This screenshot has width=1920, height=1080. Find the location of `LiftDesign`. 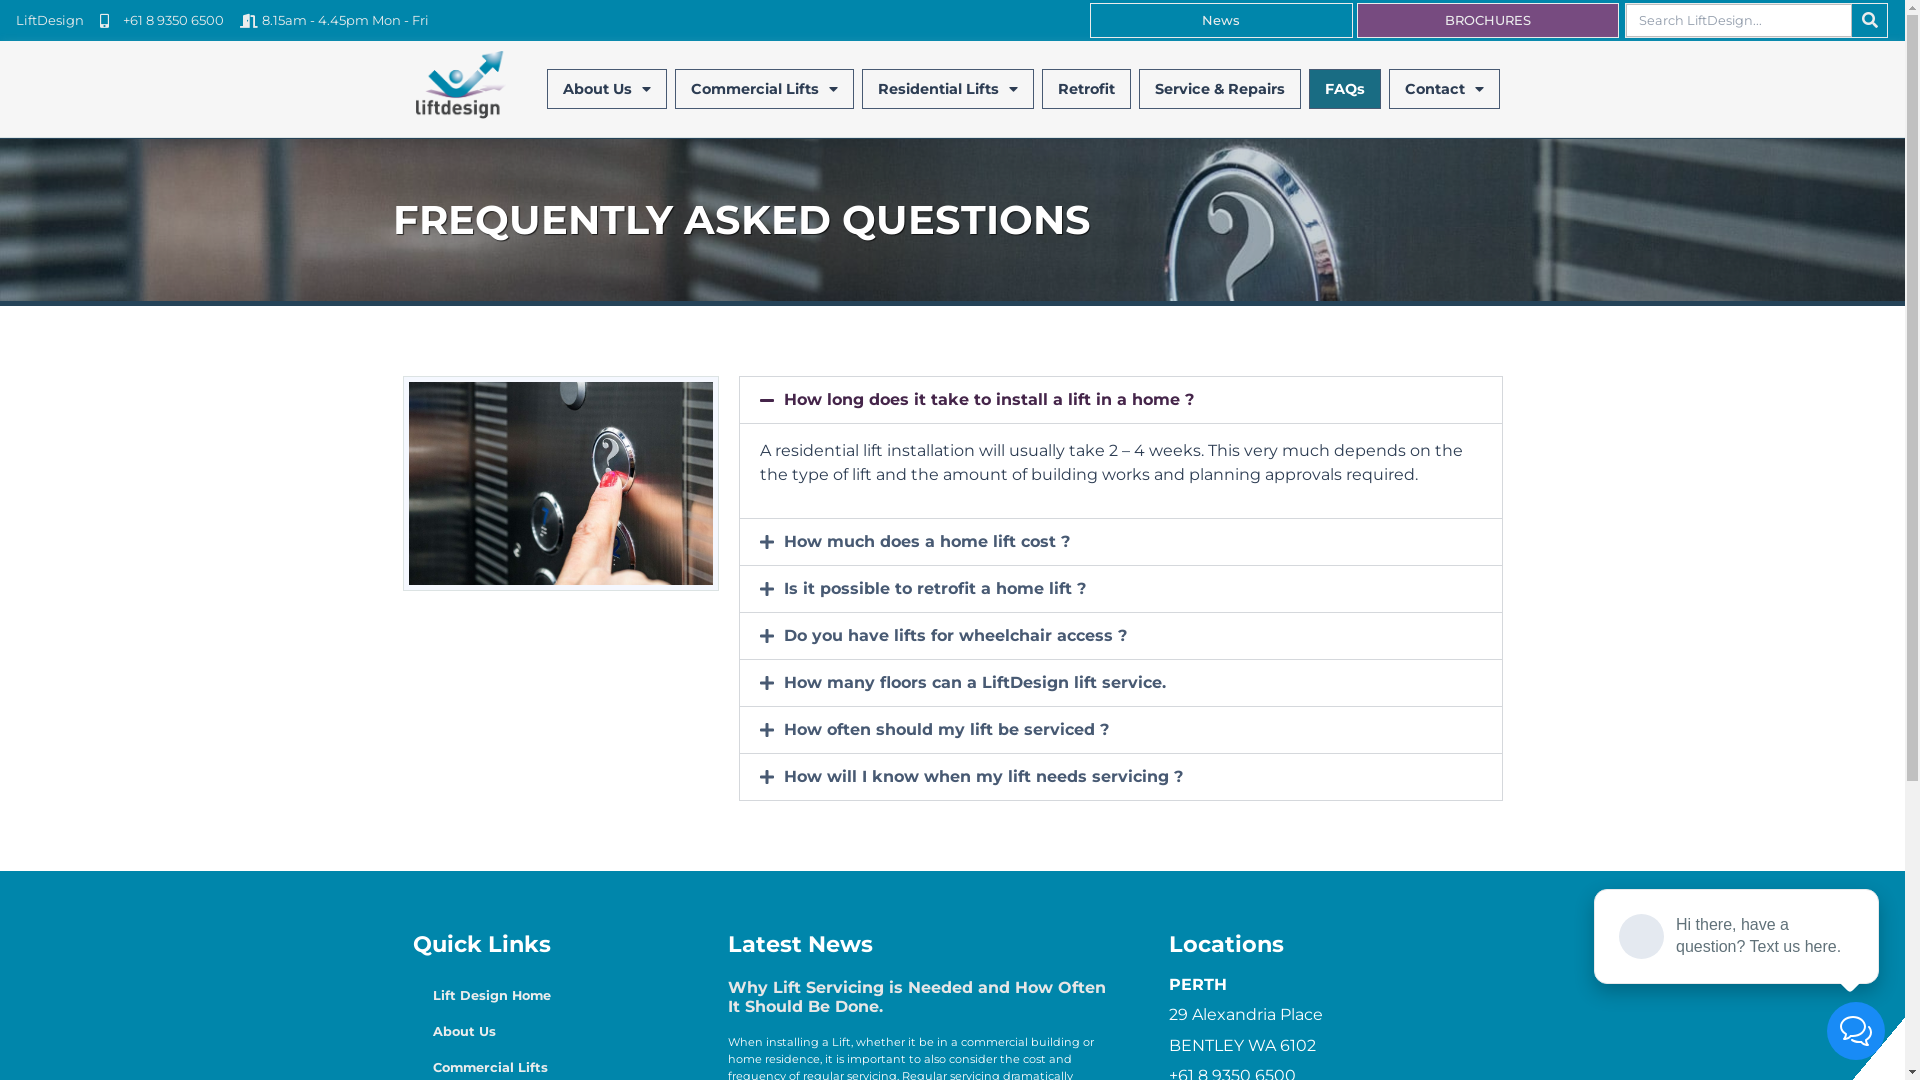

LiftDesign is located at coordinates (50, 21).